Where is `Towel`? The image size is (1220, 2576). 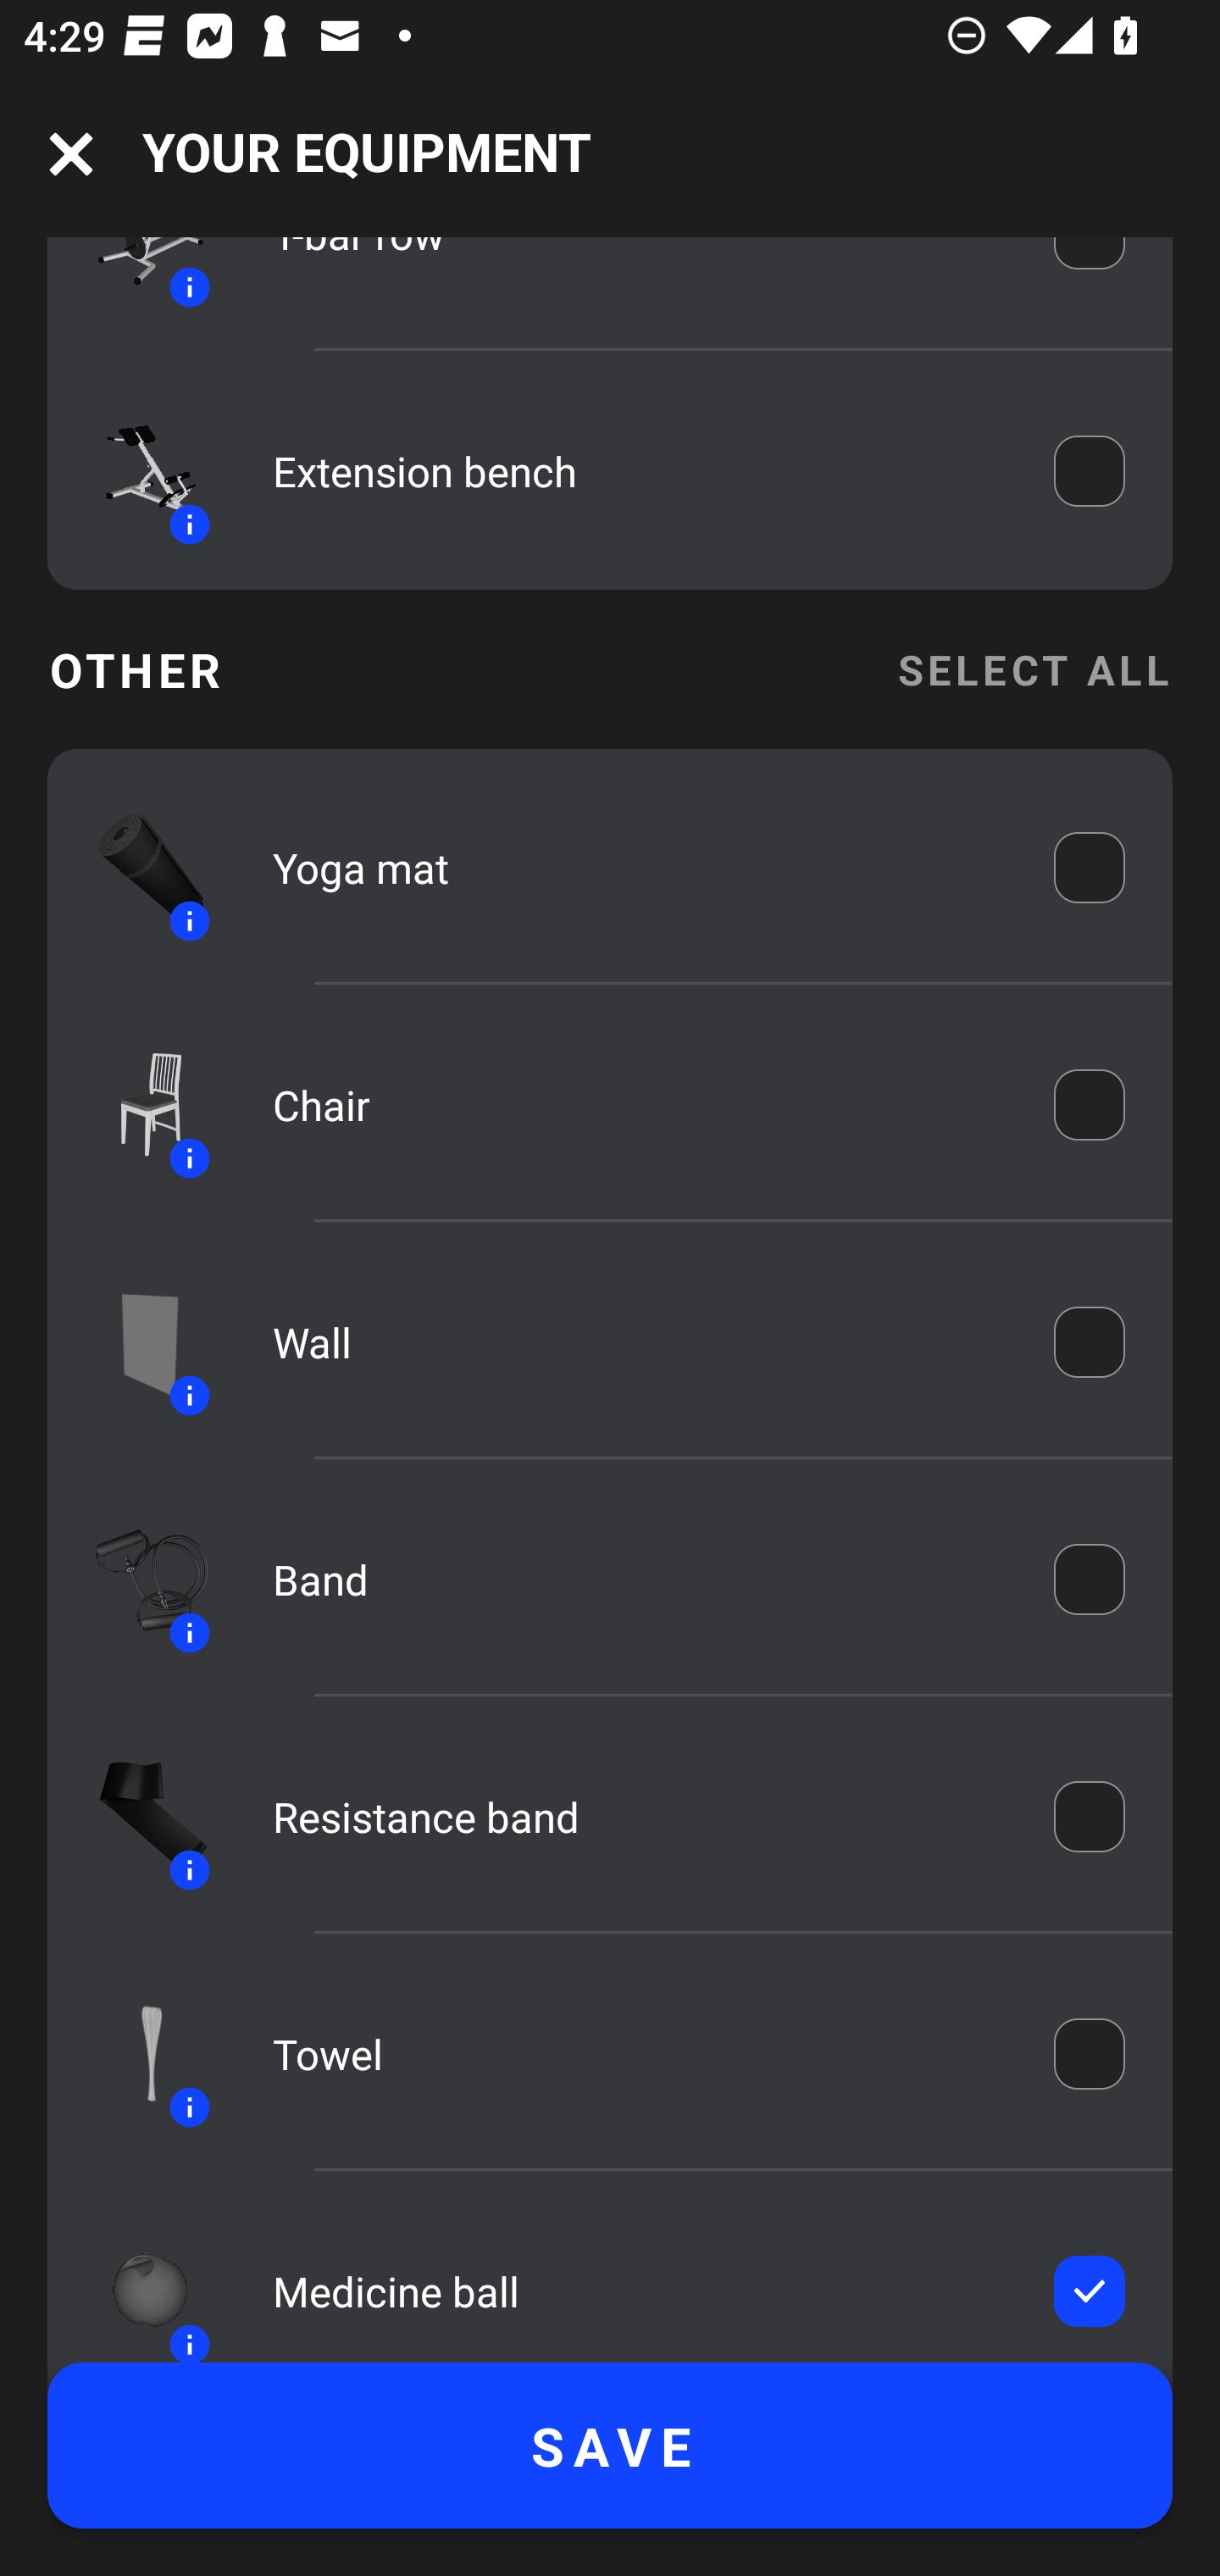
Towel is located at coordinates (640, 2054).